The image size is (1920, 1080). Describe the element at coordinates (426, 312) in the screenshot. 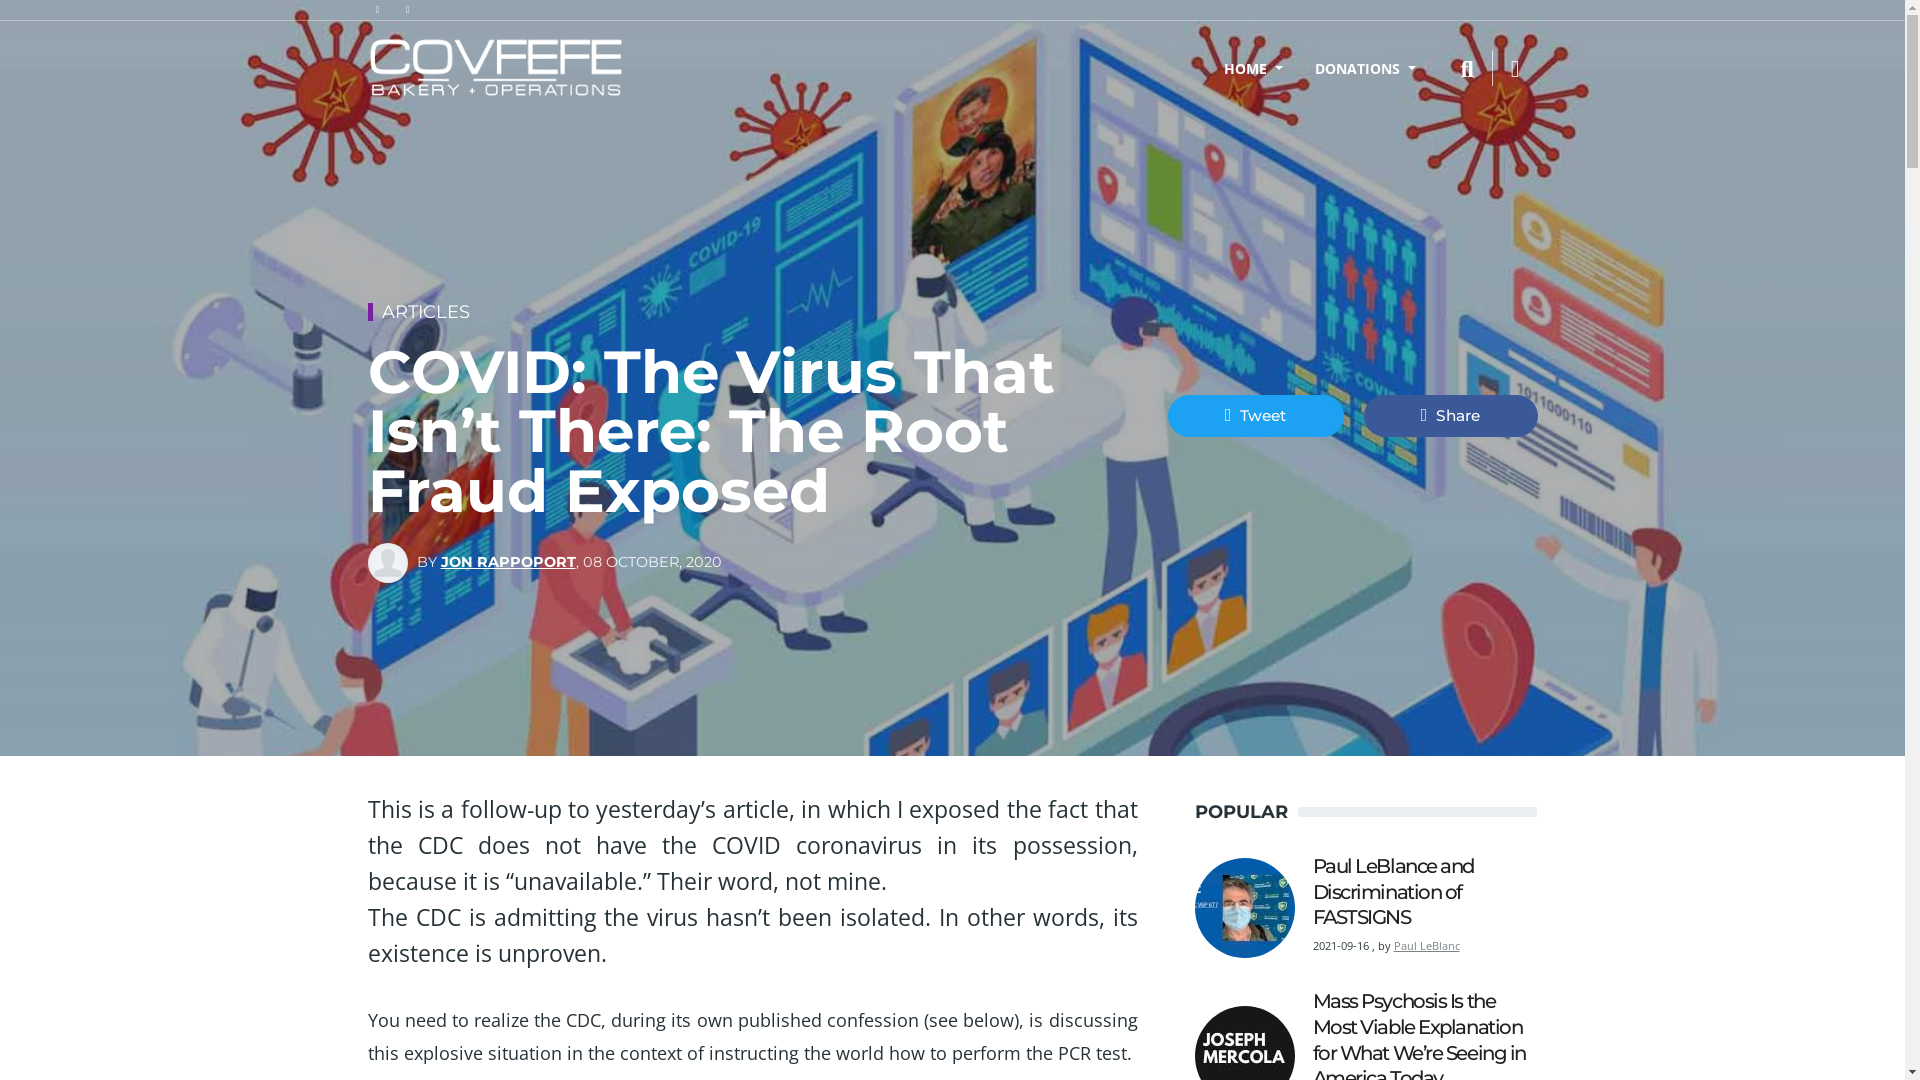

I see `ARTICLES` at that location.